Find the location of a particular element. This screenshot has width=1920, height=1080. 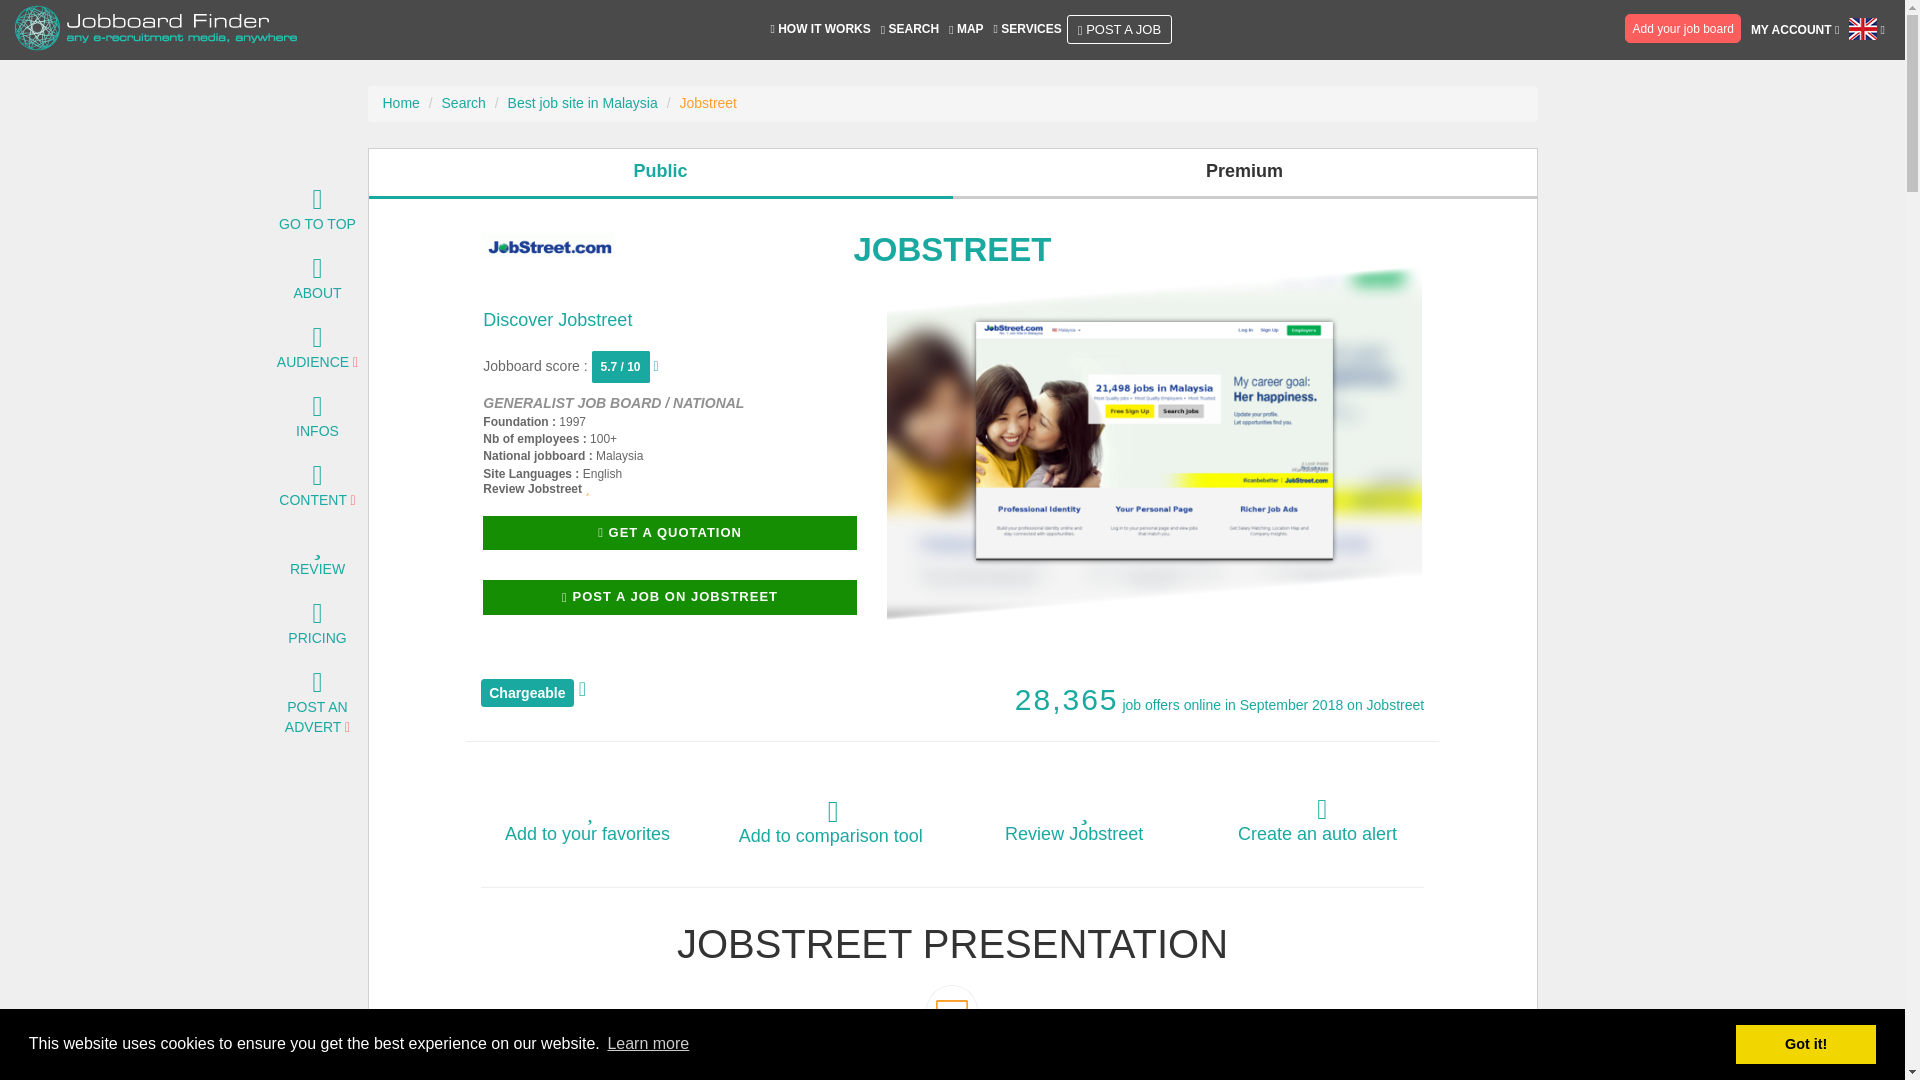

CONTENT is located at coordinates (312, 489).